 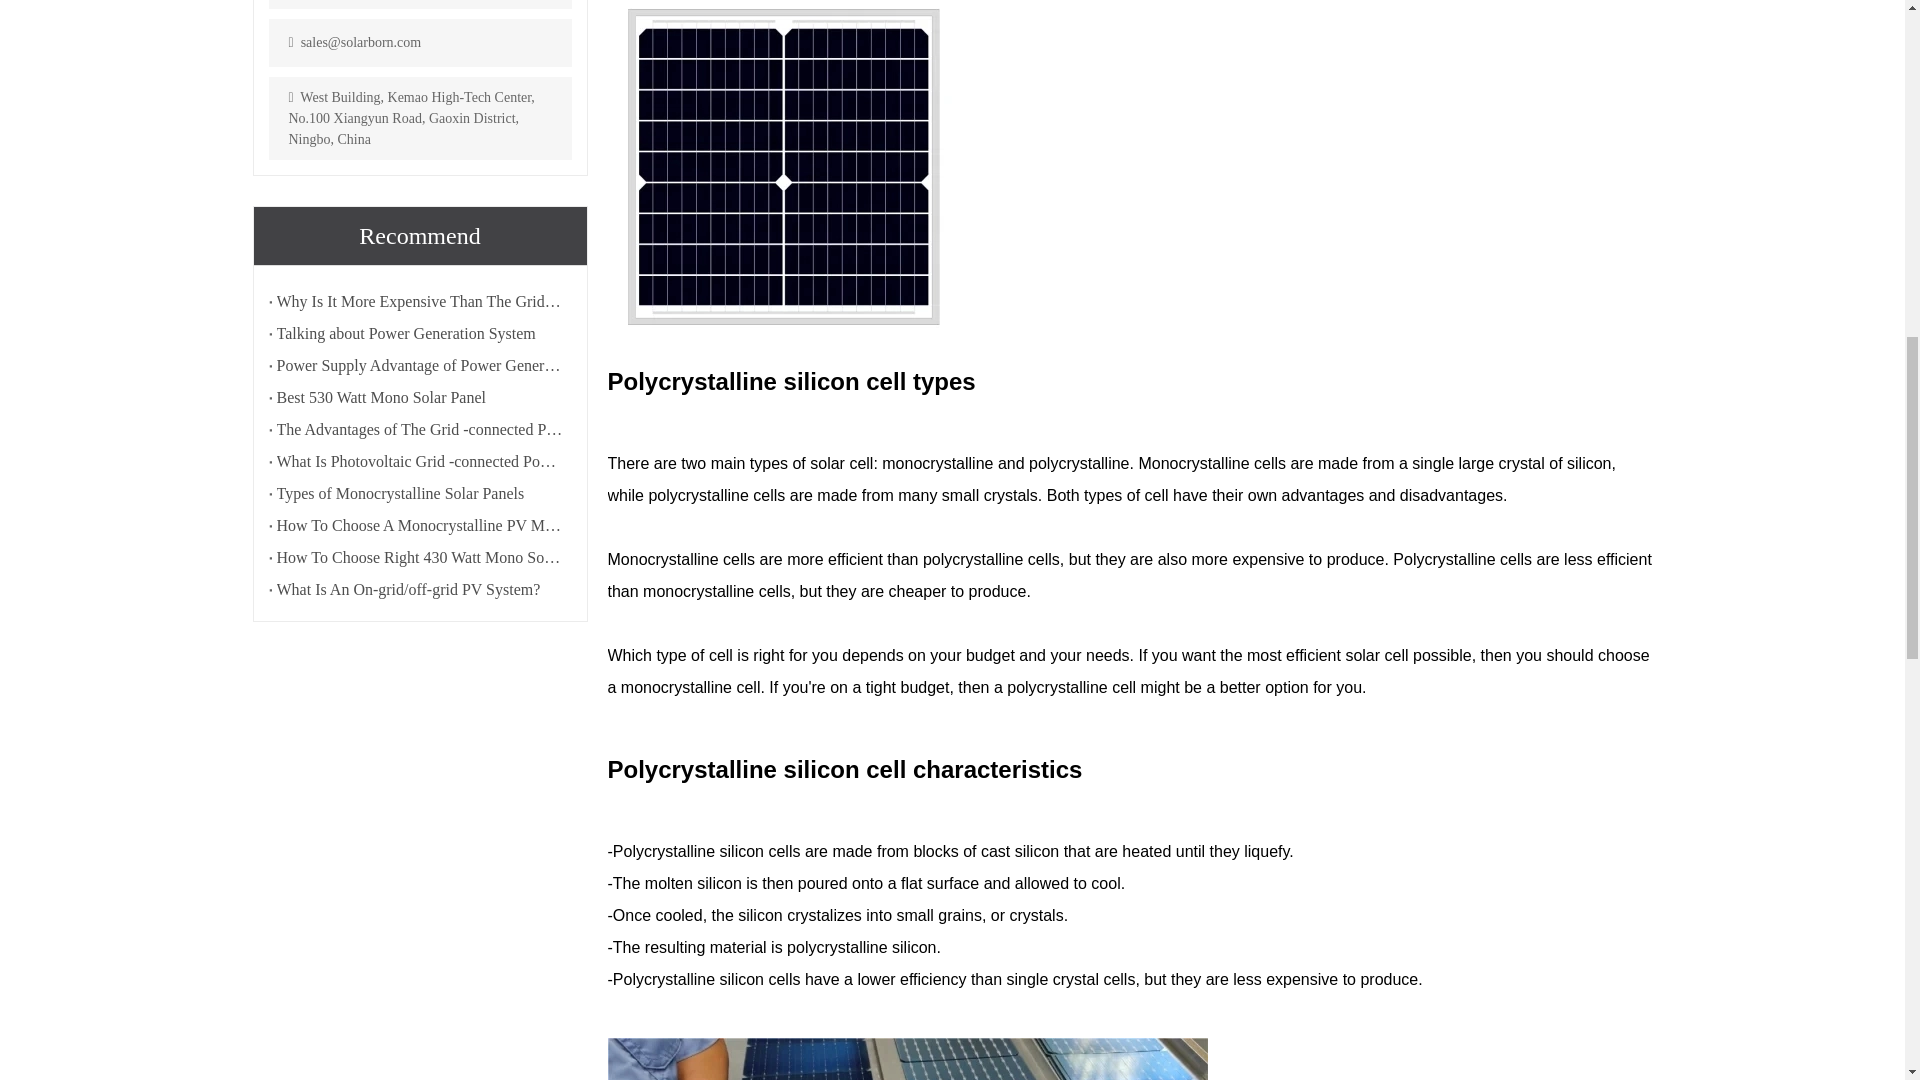 I want to click on Best 530 Watt Mono Solar Panel, so click(x=419, y=398).